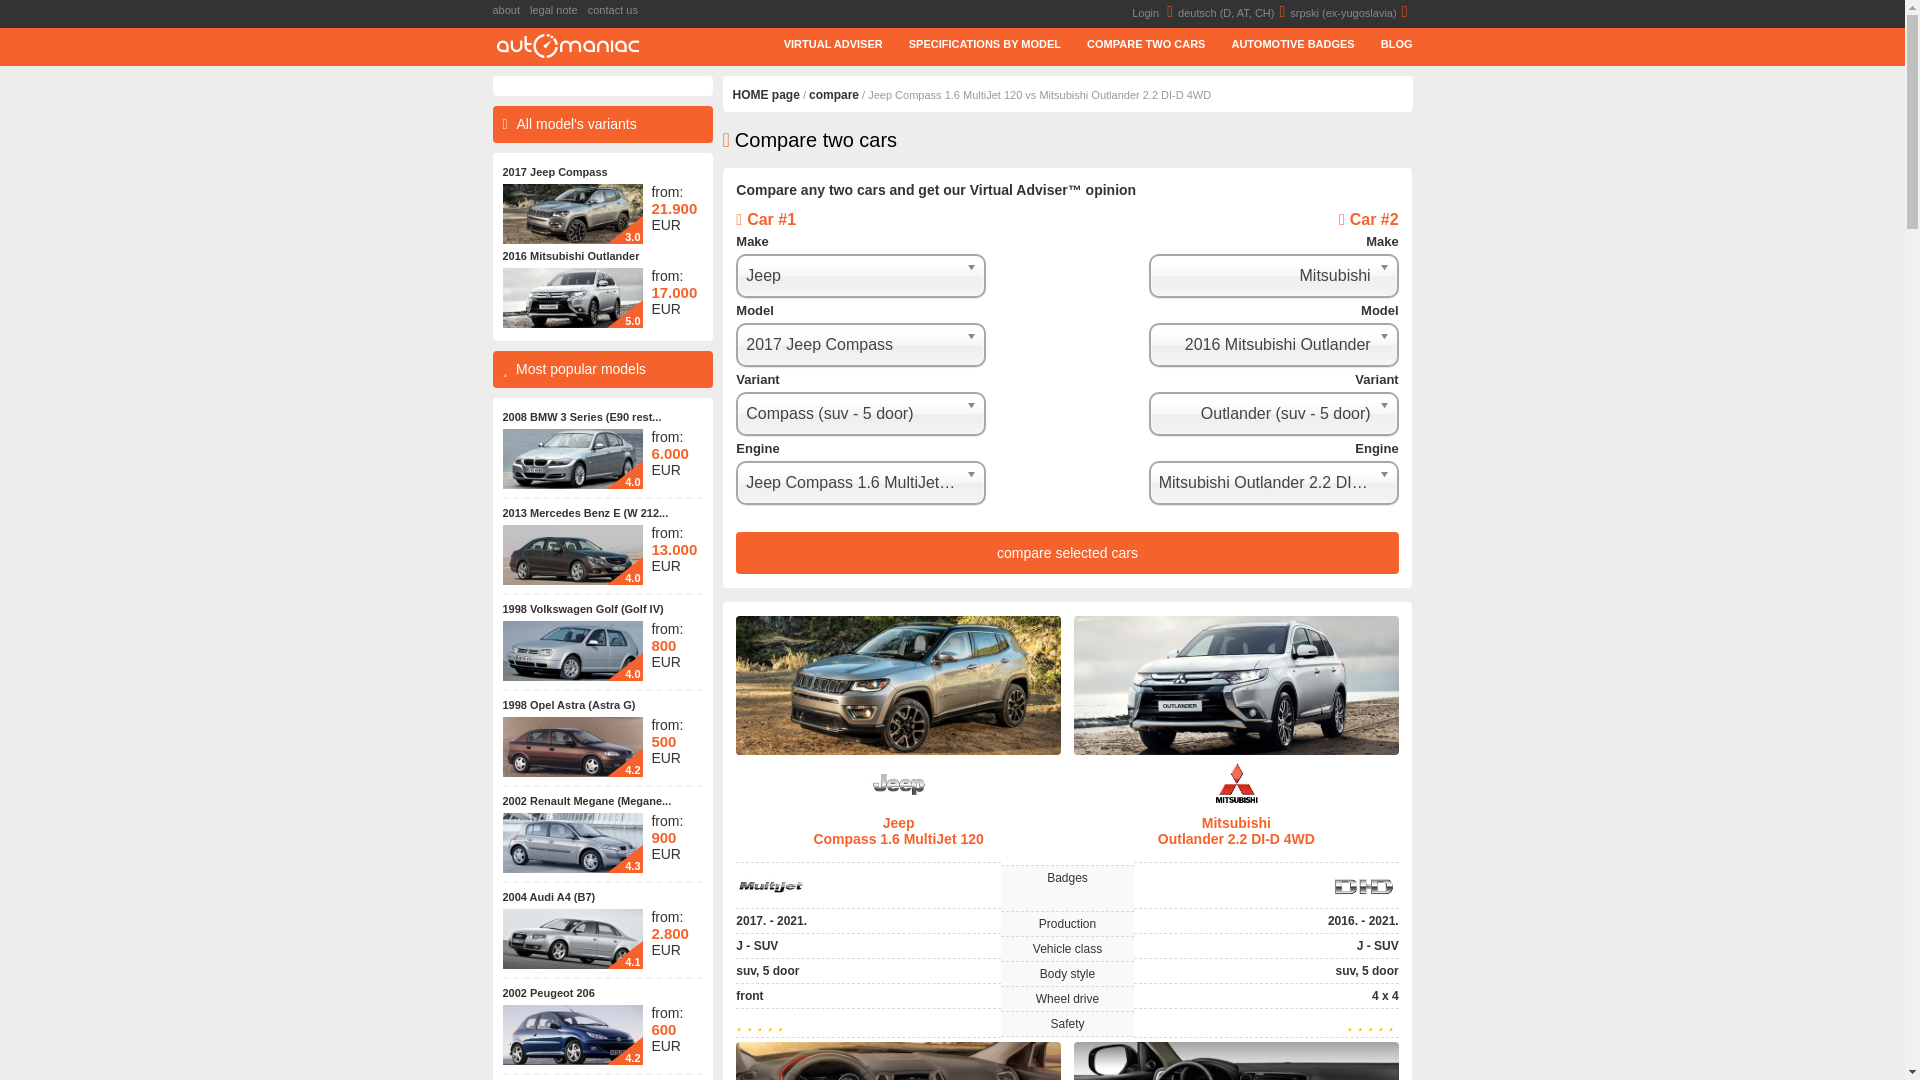  I want to click on VIRTUAL ADVISER, so click(820, 43).